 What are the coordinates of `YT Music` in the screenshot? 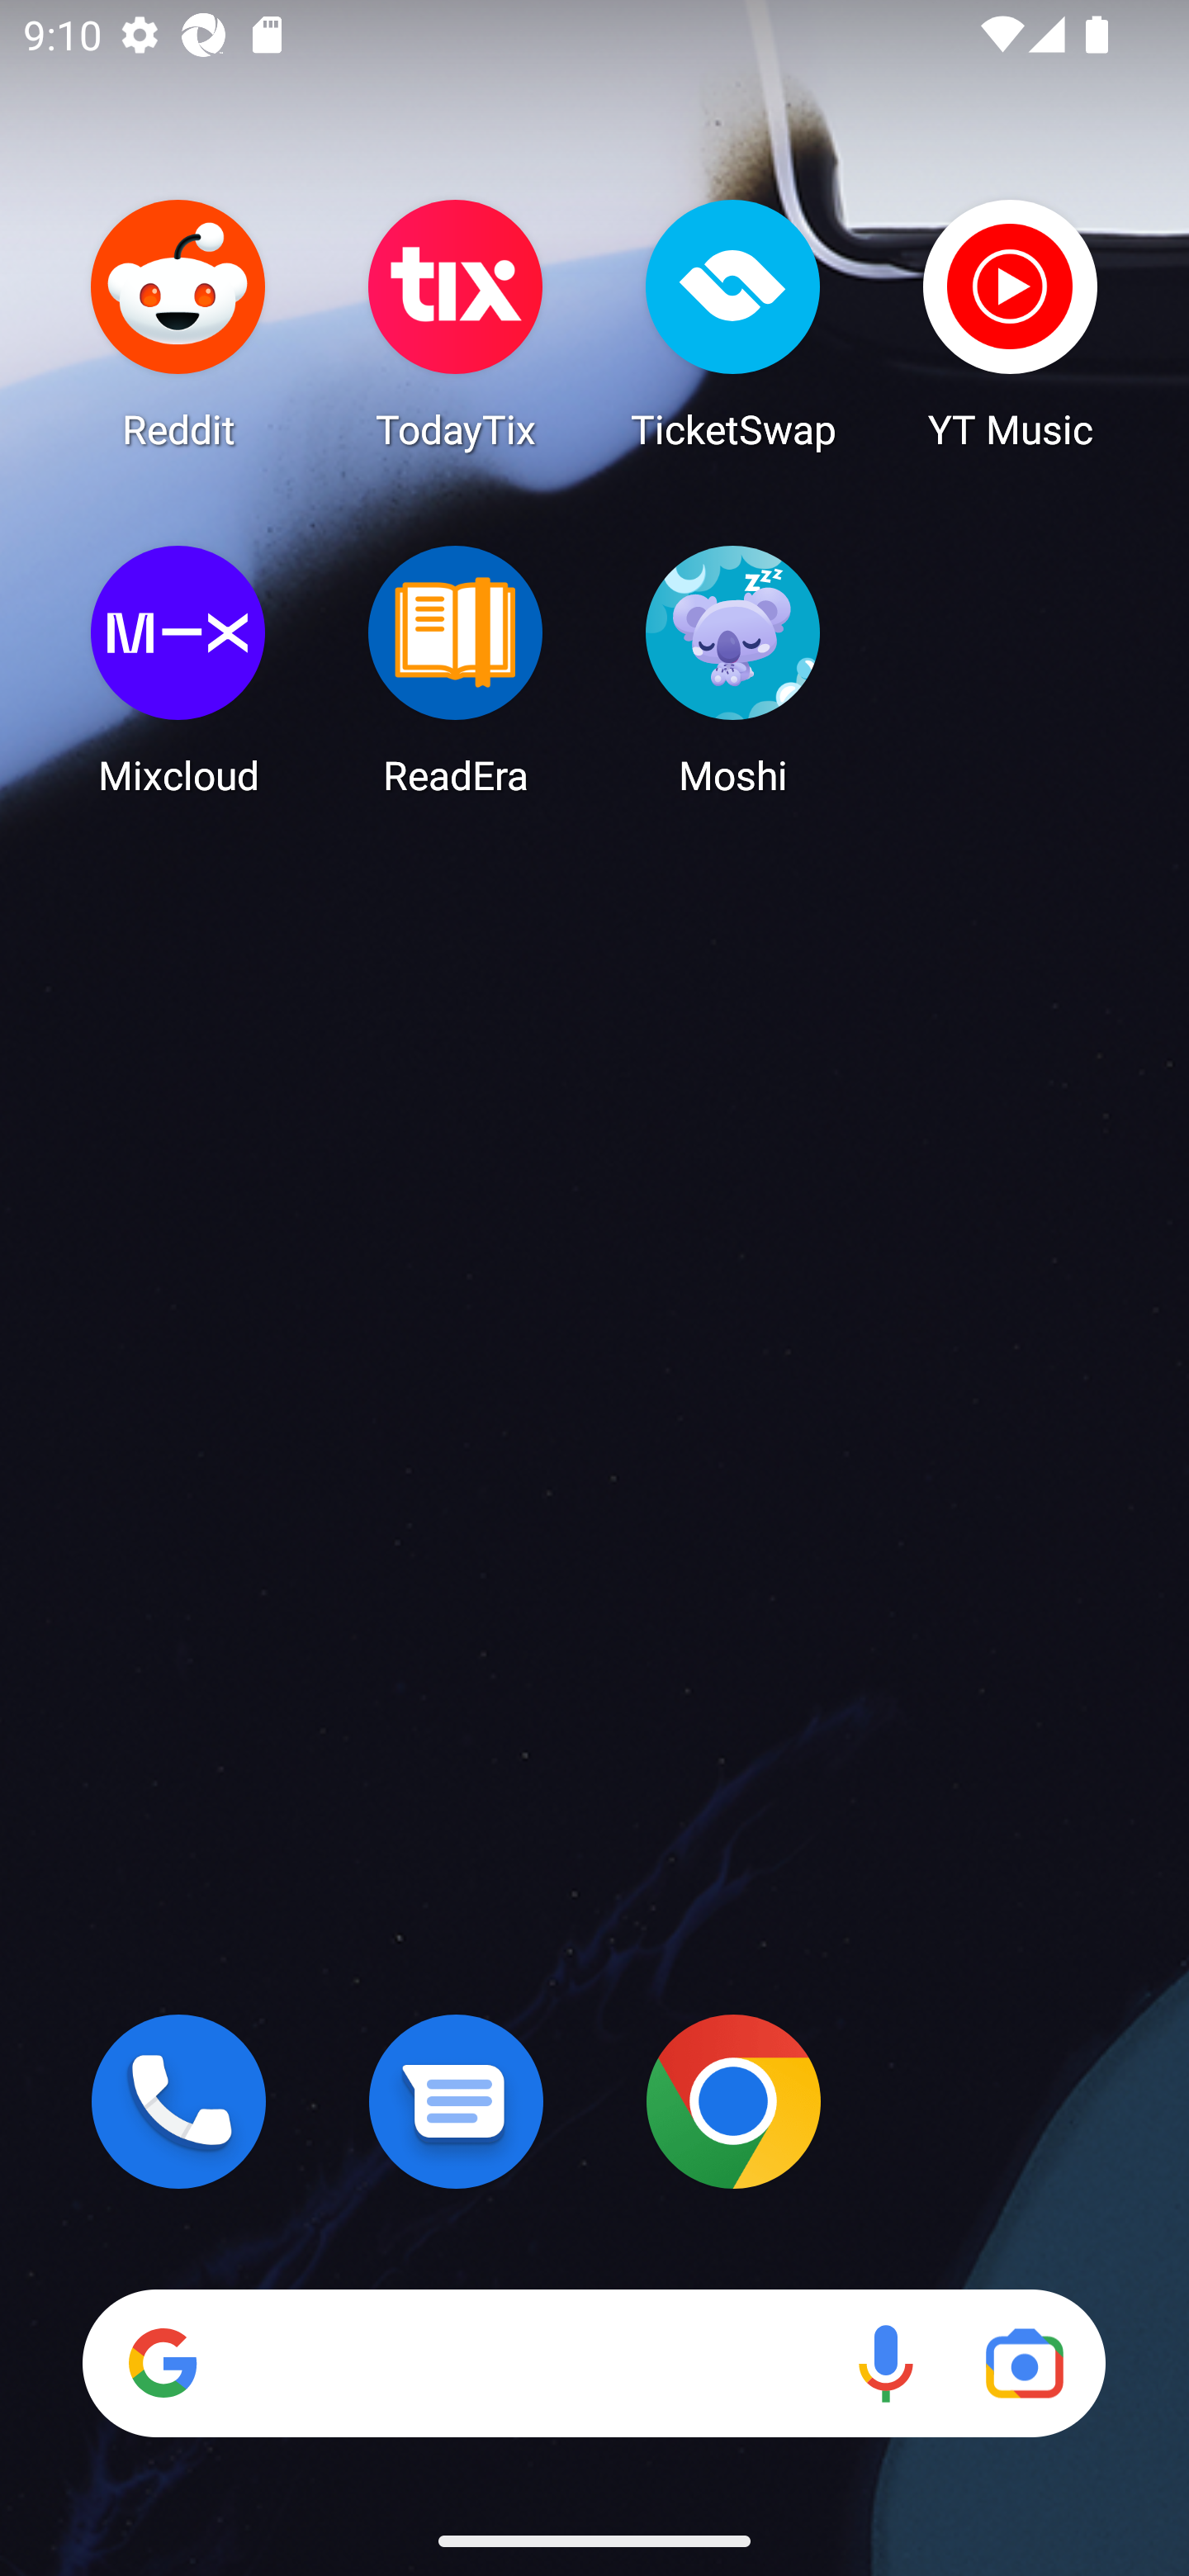 It's located at (1011, 324).